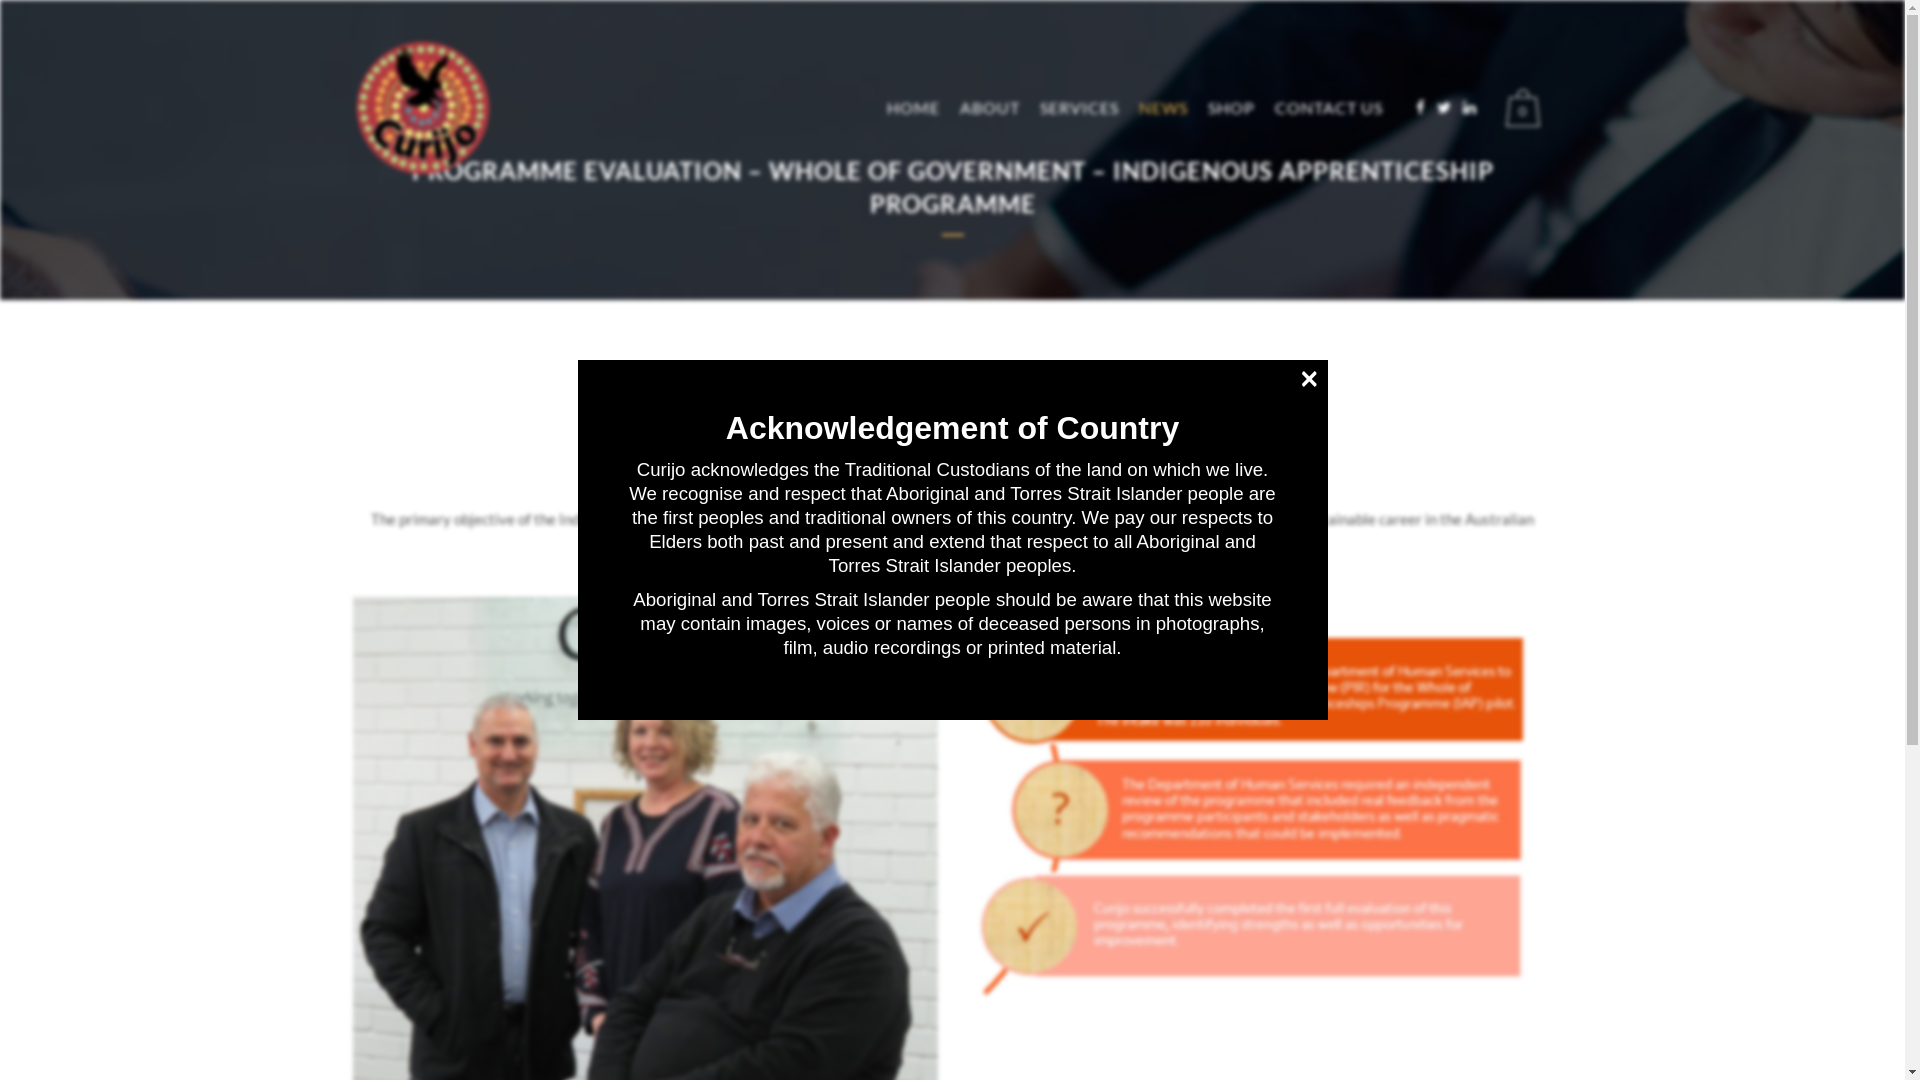  Describe the element at coordinates (1080, 108) in the screenshot. I see `SERVICES` at that location.